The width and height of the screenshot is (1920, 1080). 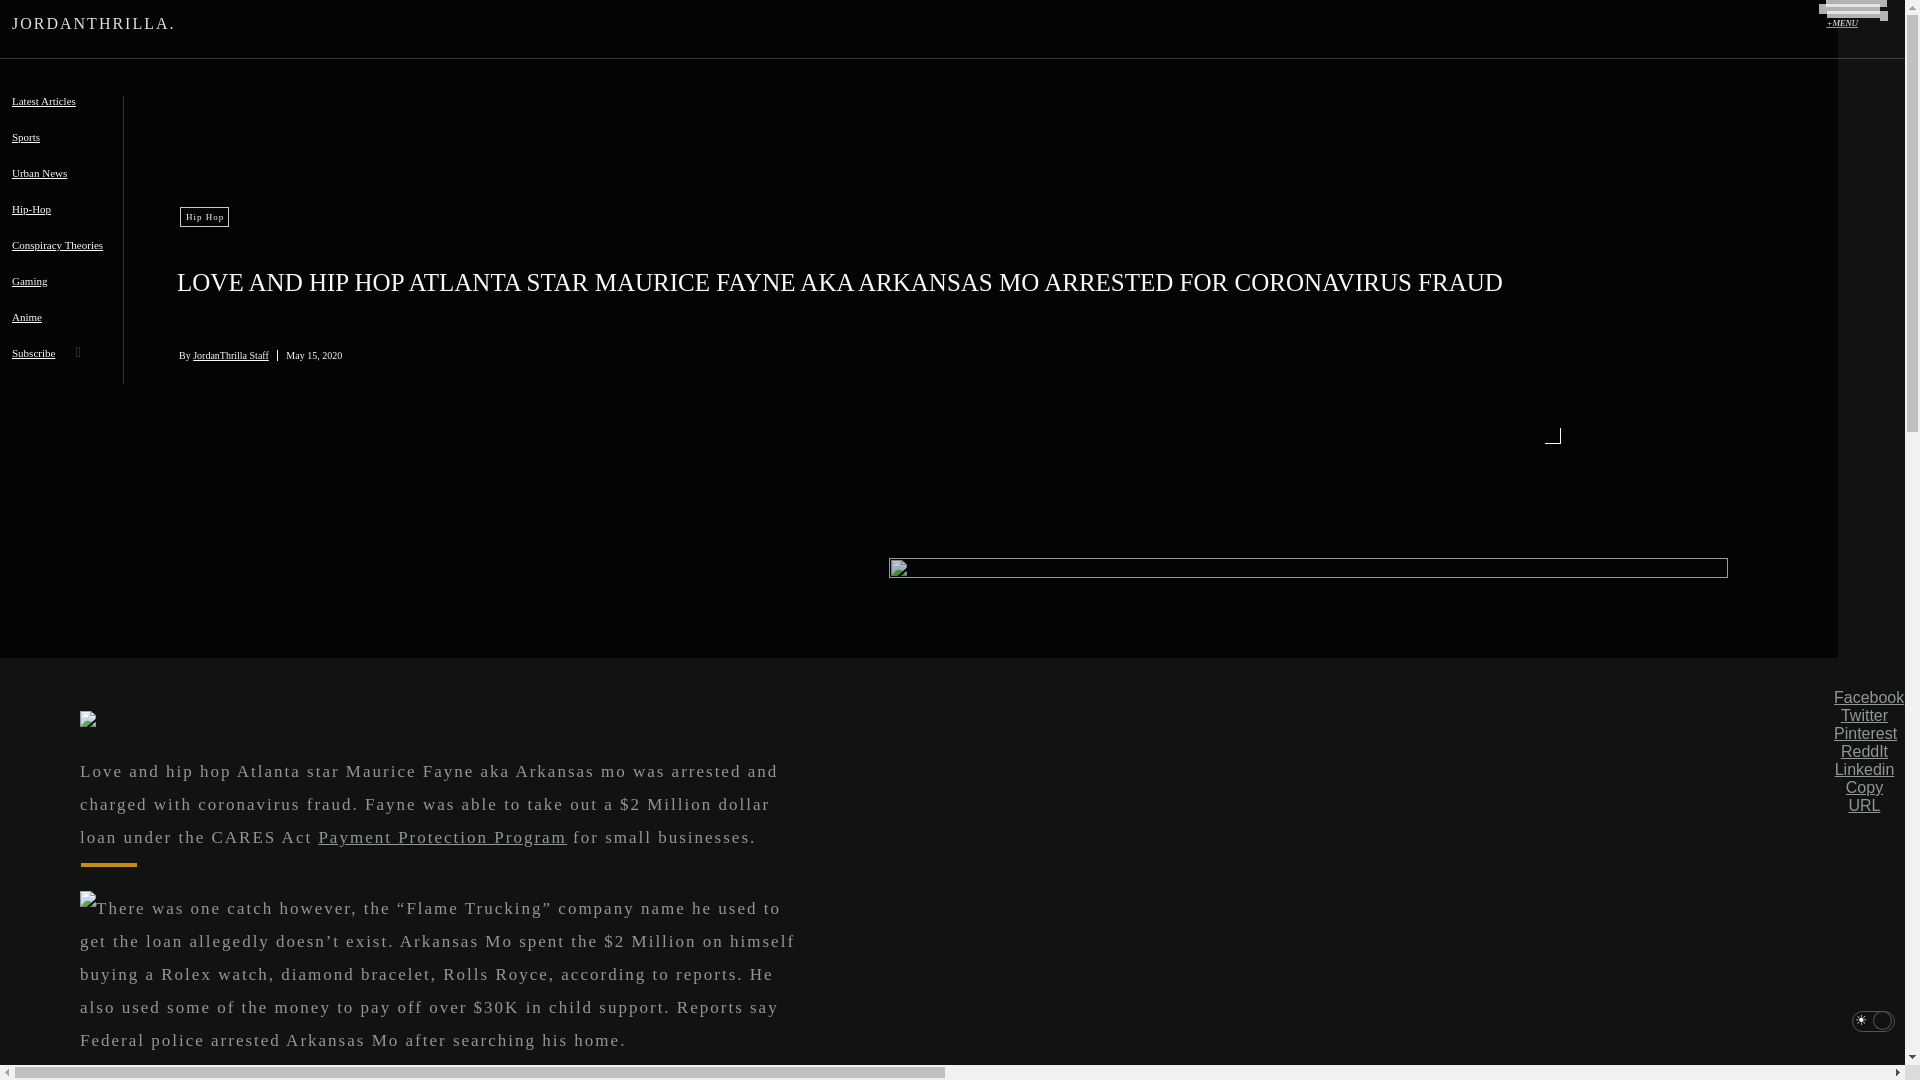 What do you see at coordinates (204, 216) in the screenshot?
I see `Hip Hop` at bounding box center [204, 216].